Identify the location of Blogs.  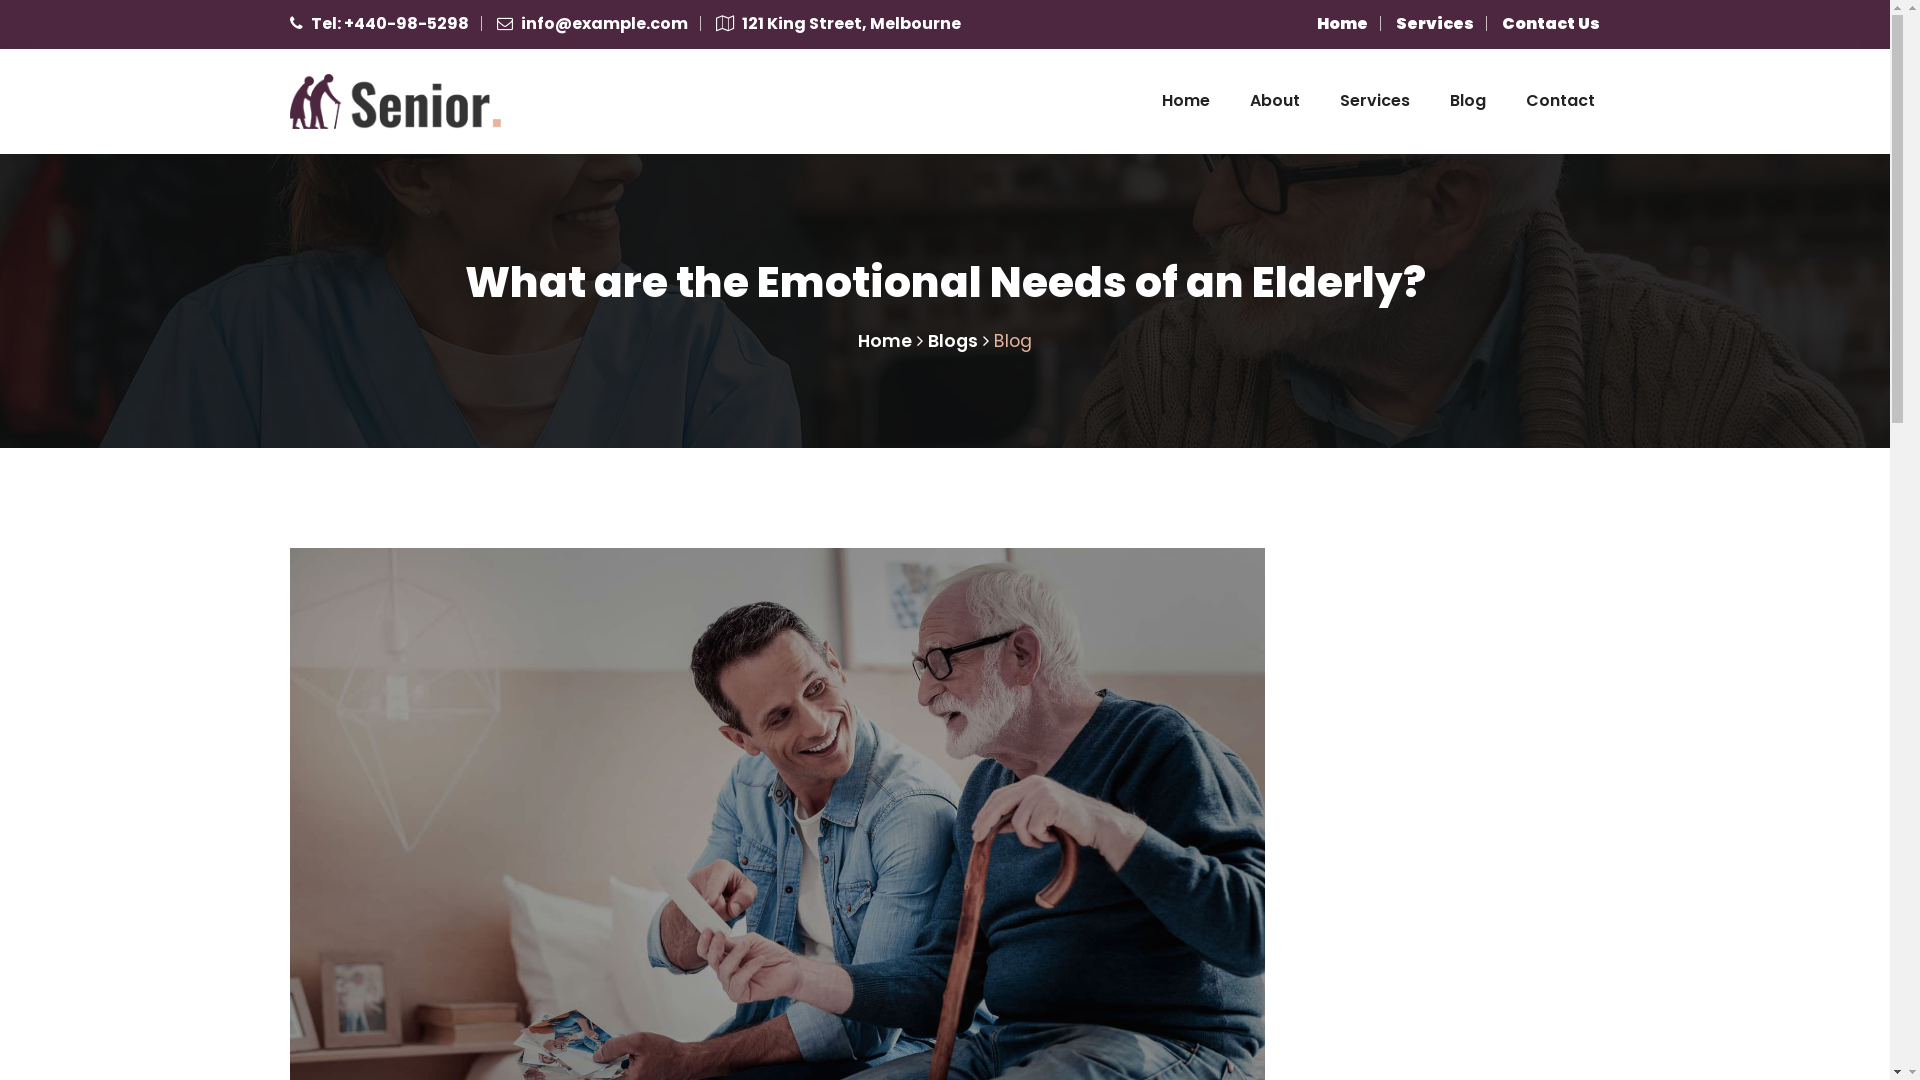
(953, 341).